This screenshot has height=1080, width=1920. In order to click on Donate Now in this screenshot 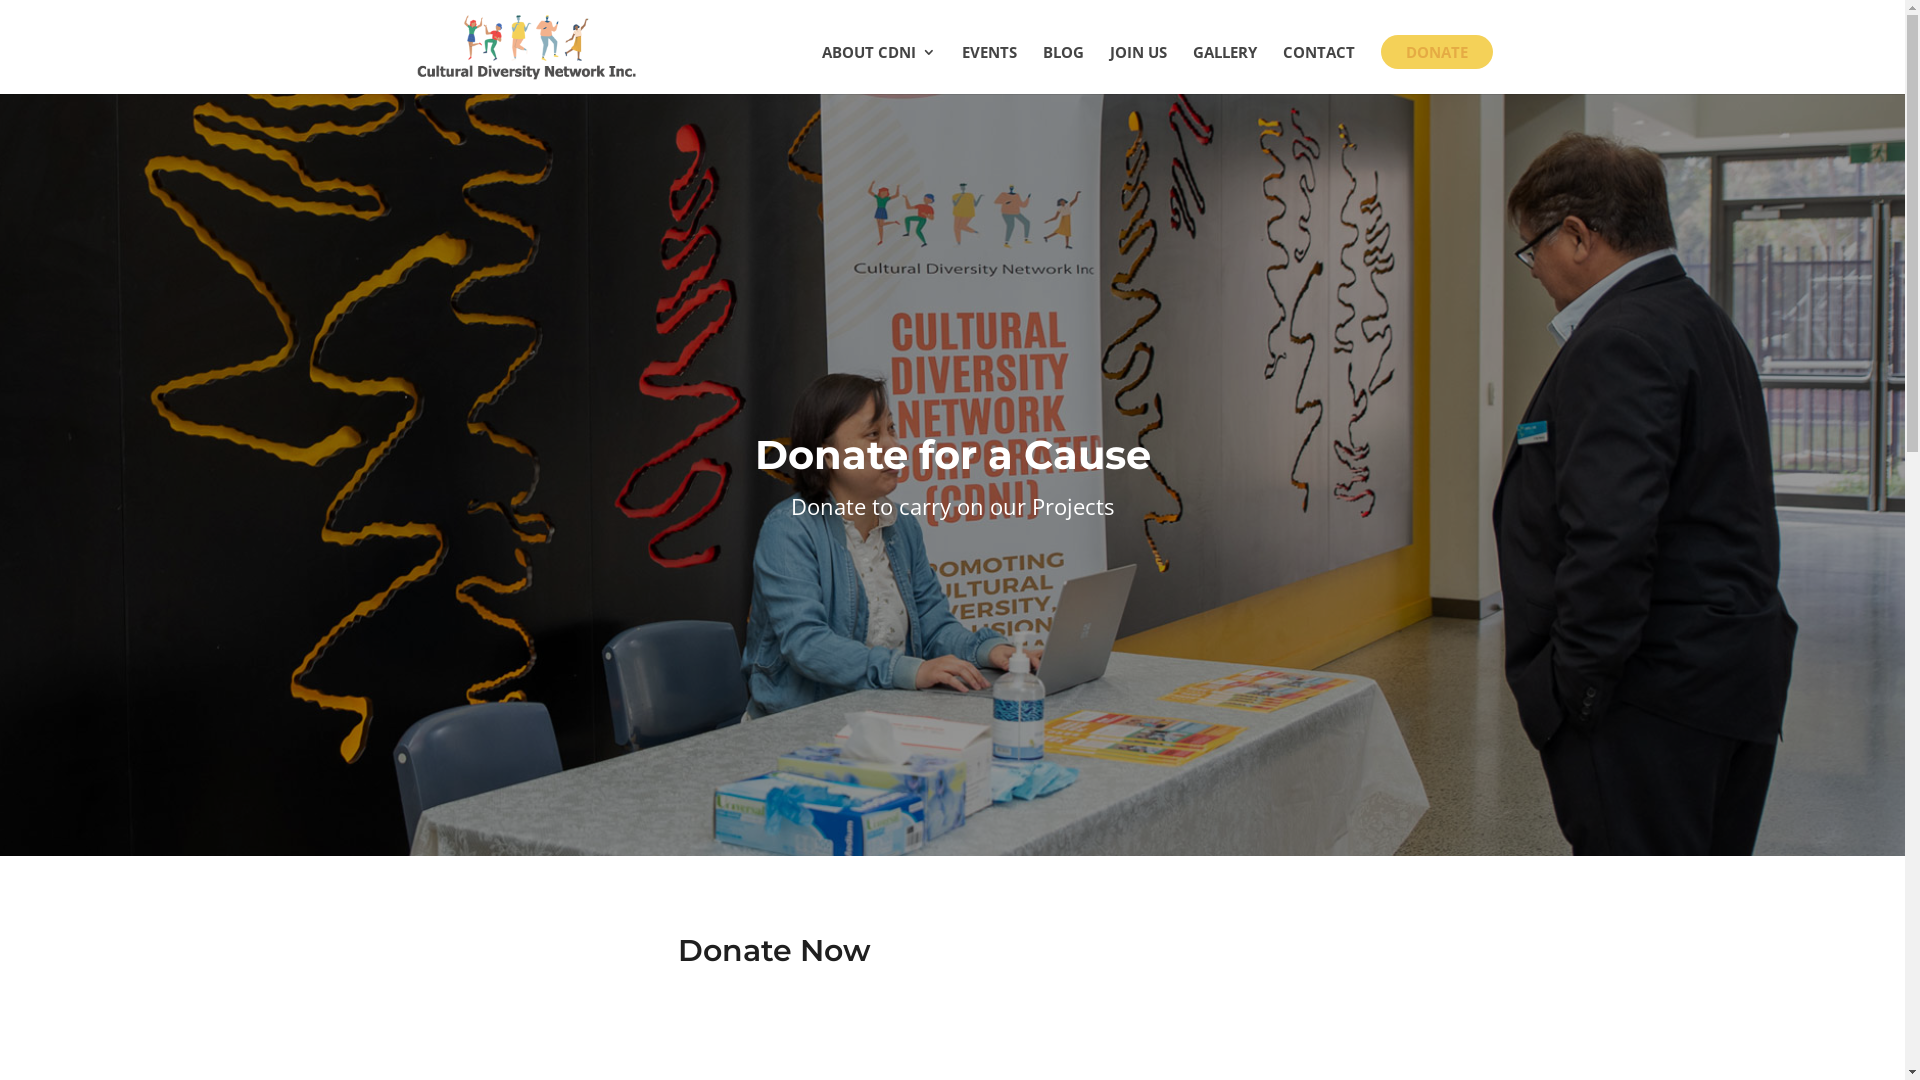, I will do `click(774, 950)`.